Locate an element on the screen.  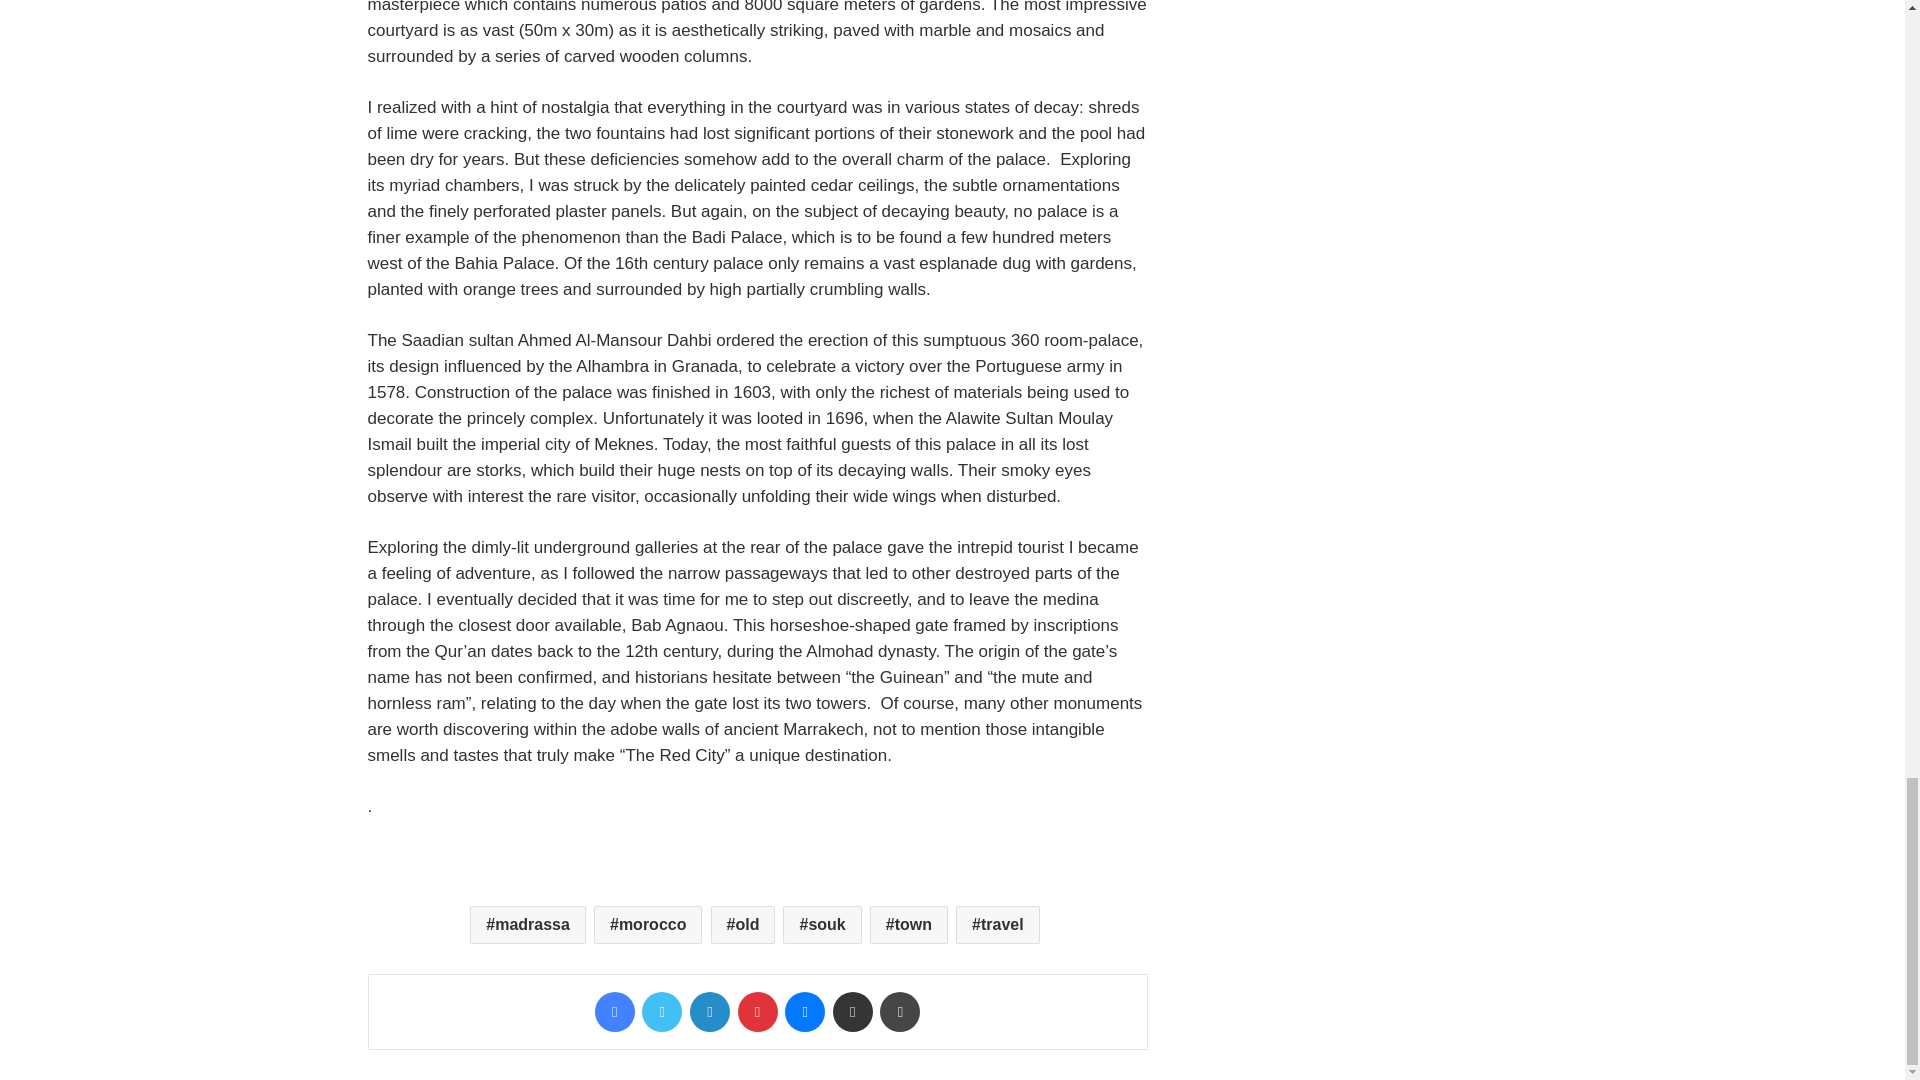
souk is located at coordinates (822, 924).